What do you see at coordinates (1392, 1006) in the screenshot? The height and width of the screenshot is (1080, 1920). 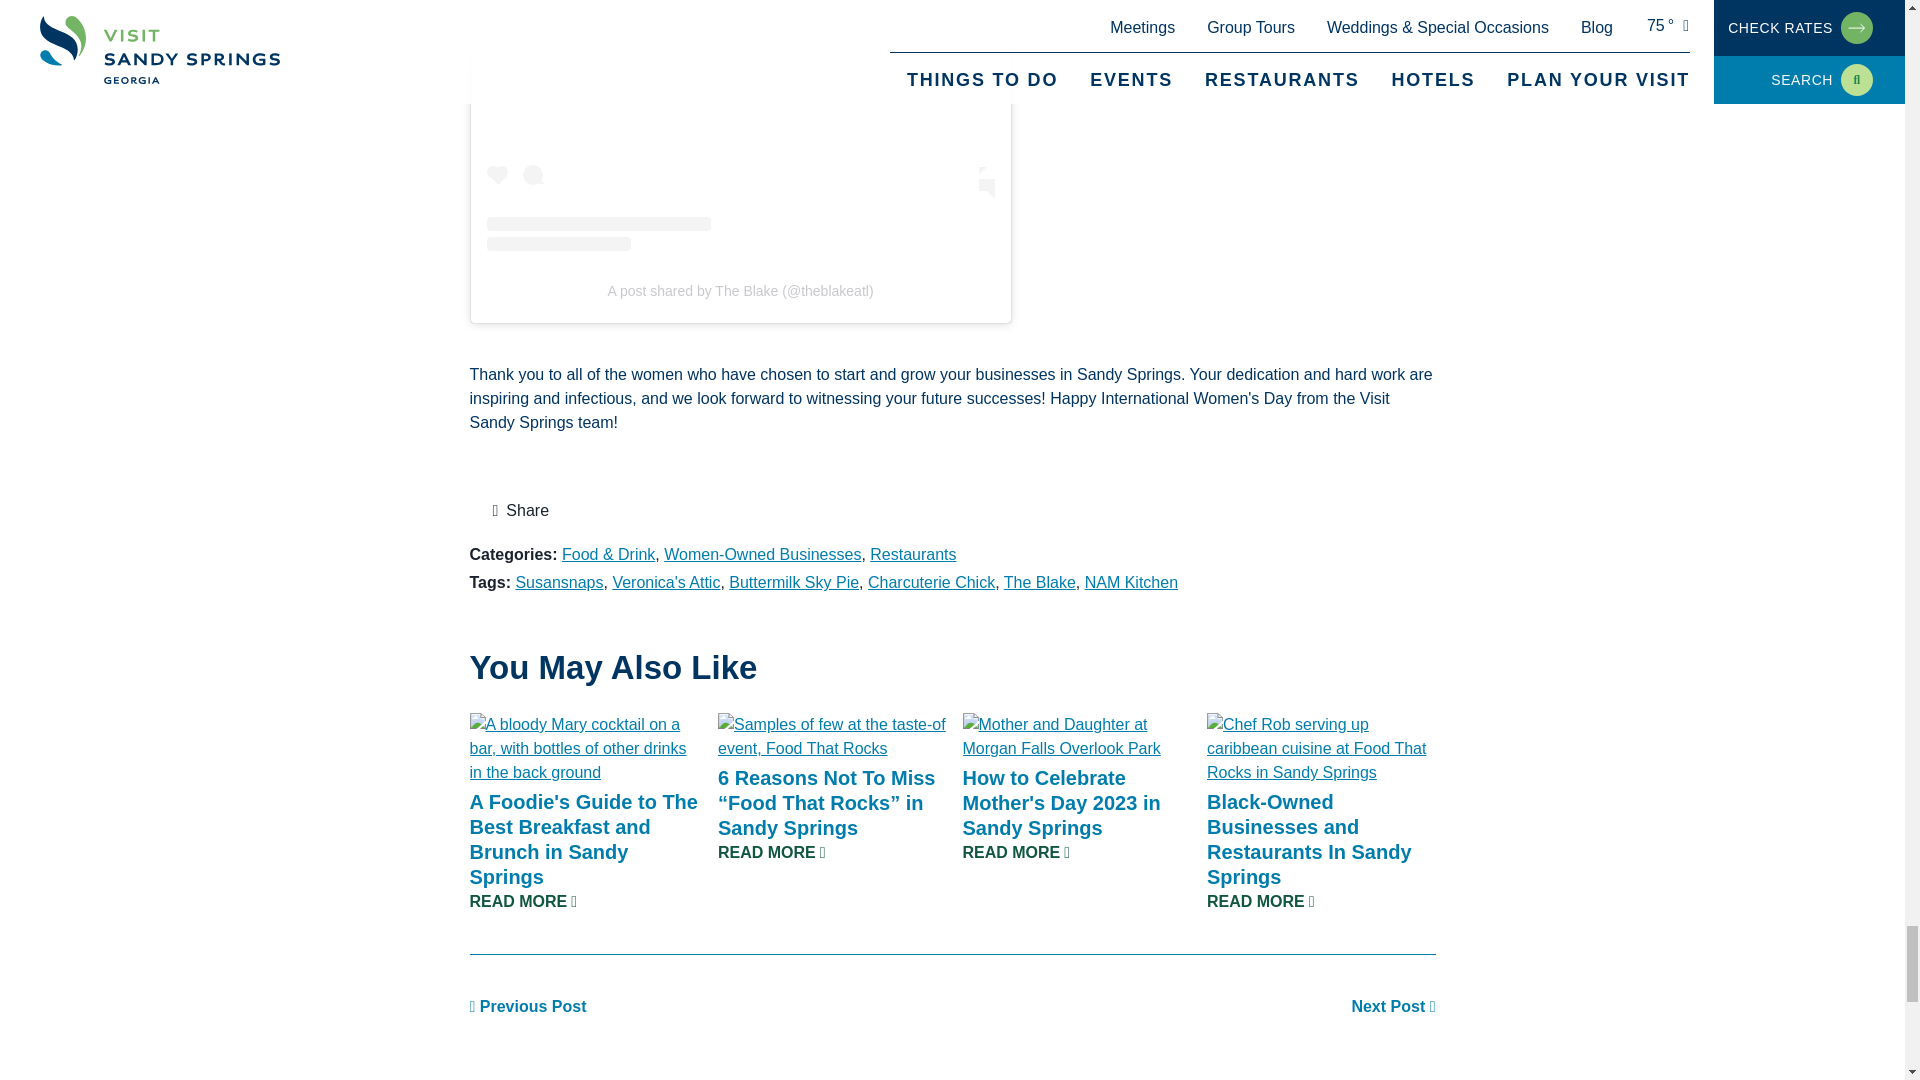 I see `St. Patrick's Day Festivities in Sandy Springs` at bounding box center [1392, 1006].